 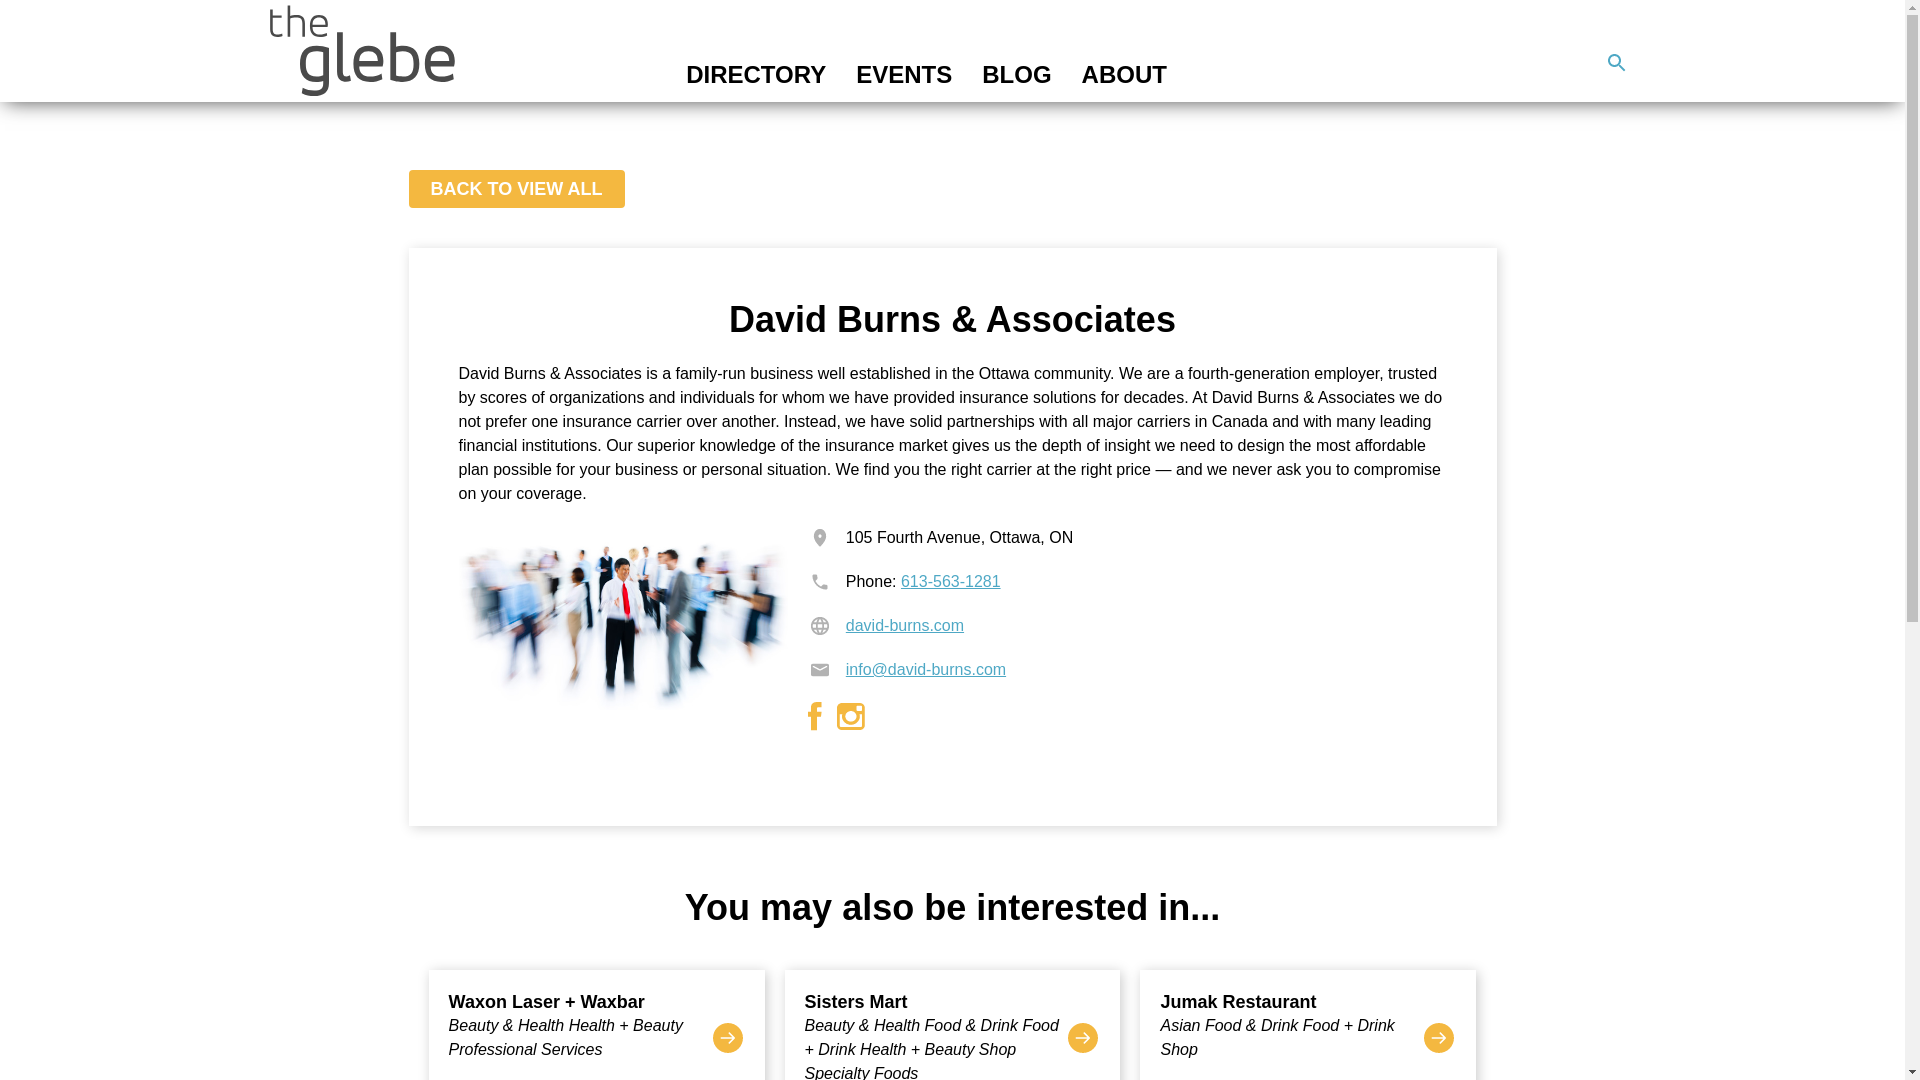 I want to click on david-burns.com, so click(x=904, y=624).